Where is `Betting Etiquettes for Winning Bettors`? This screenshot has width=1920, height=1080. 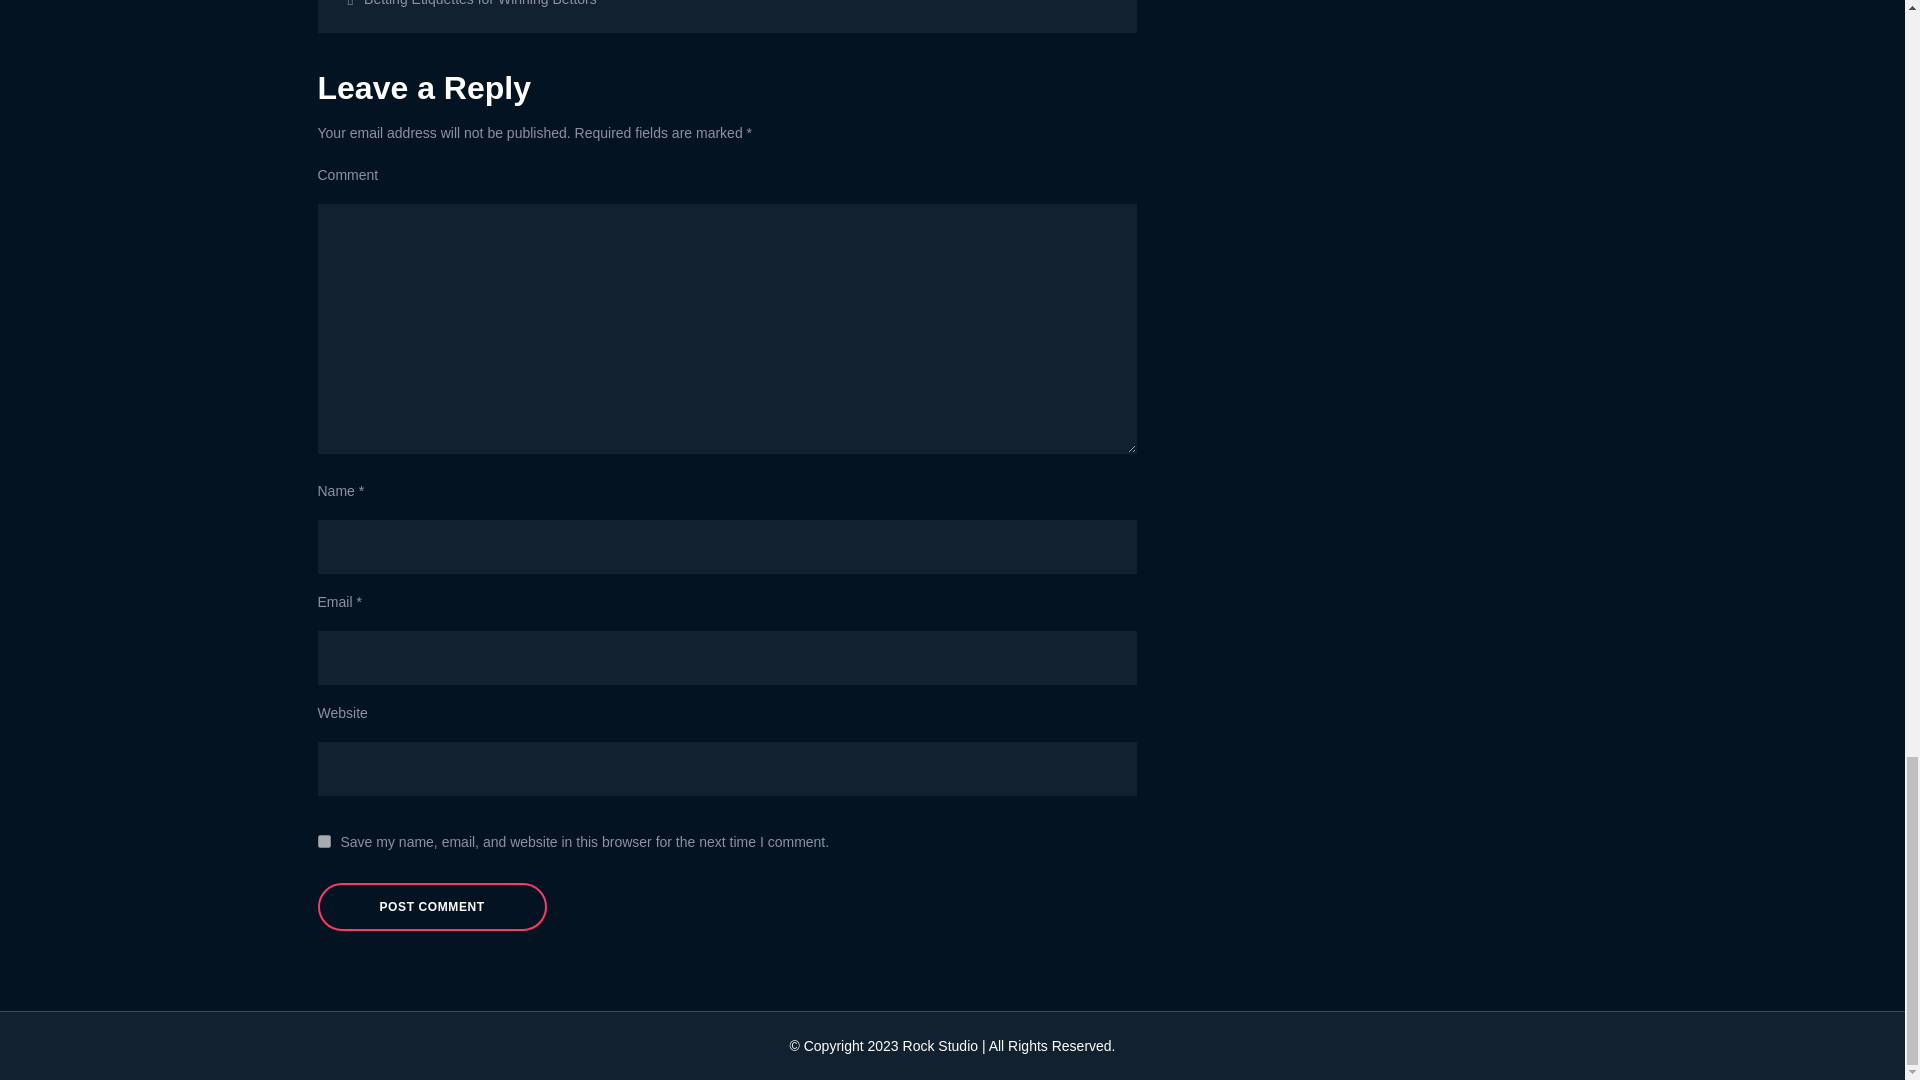
Betting Etiquettes for Winning Bettors is located at coordinates (524, 6).